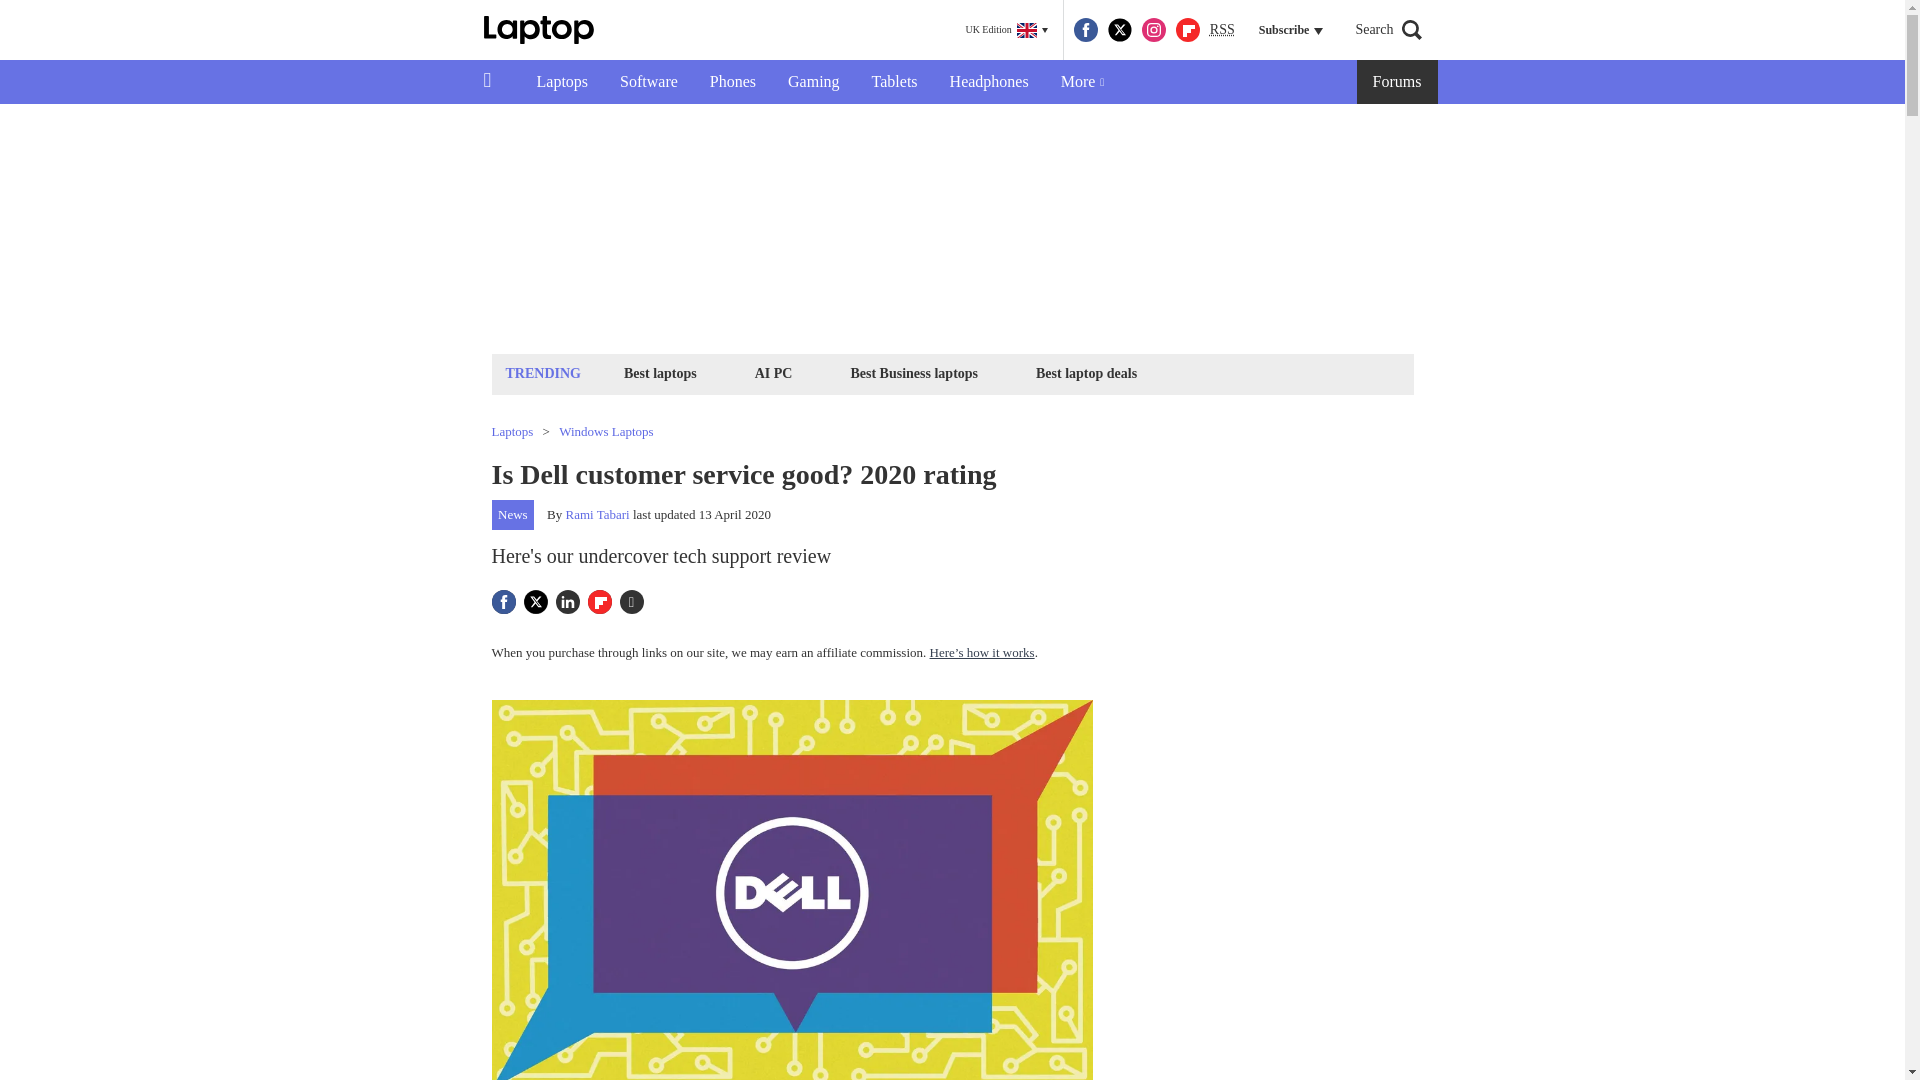  I want to click on Best Business laptops, so click(913, 372).